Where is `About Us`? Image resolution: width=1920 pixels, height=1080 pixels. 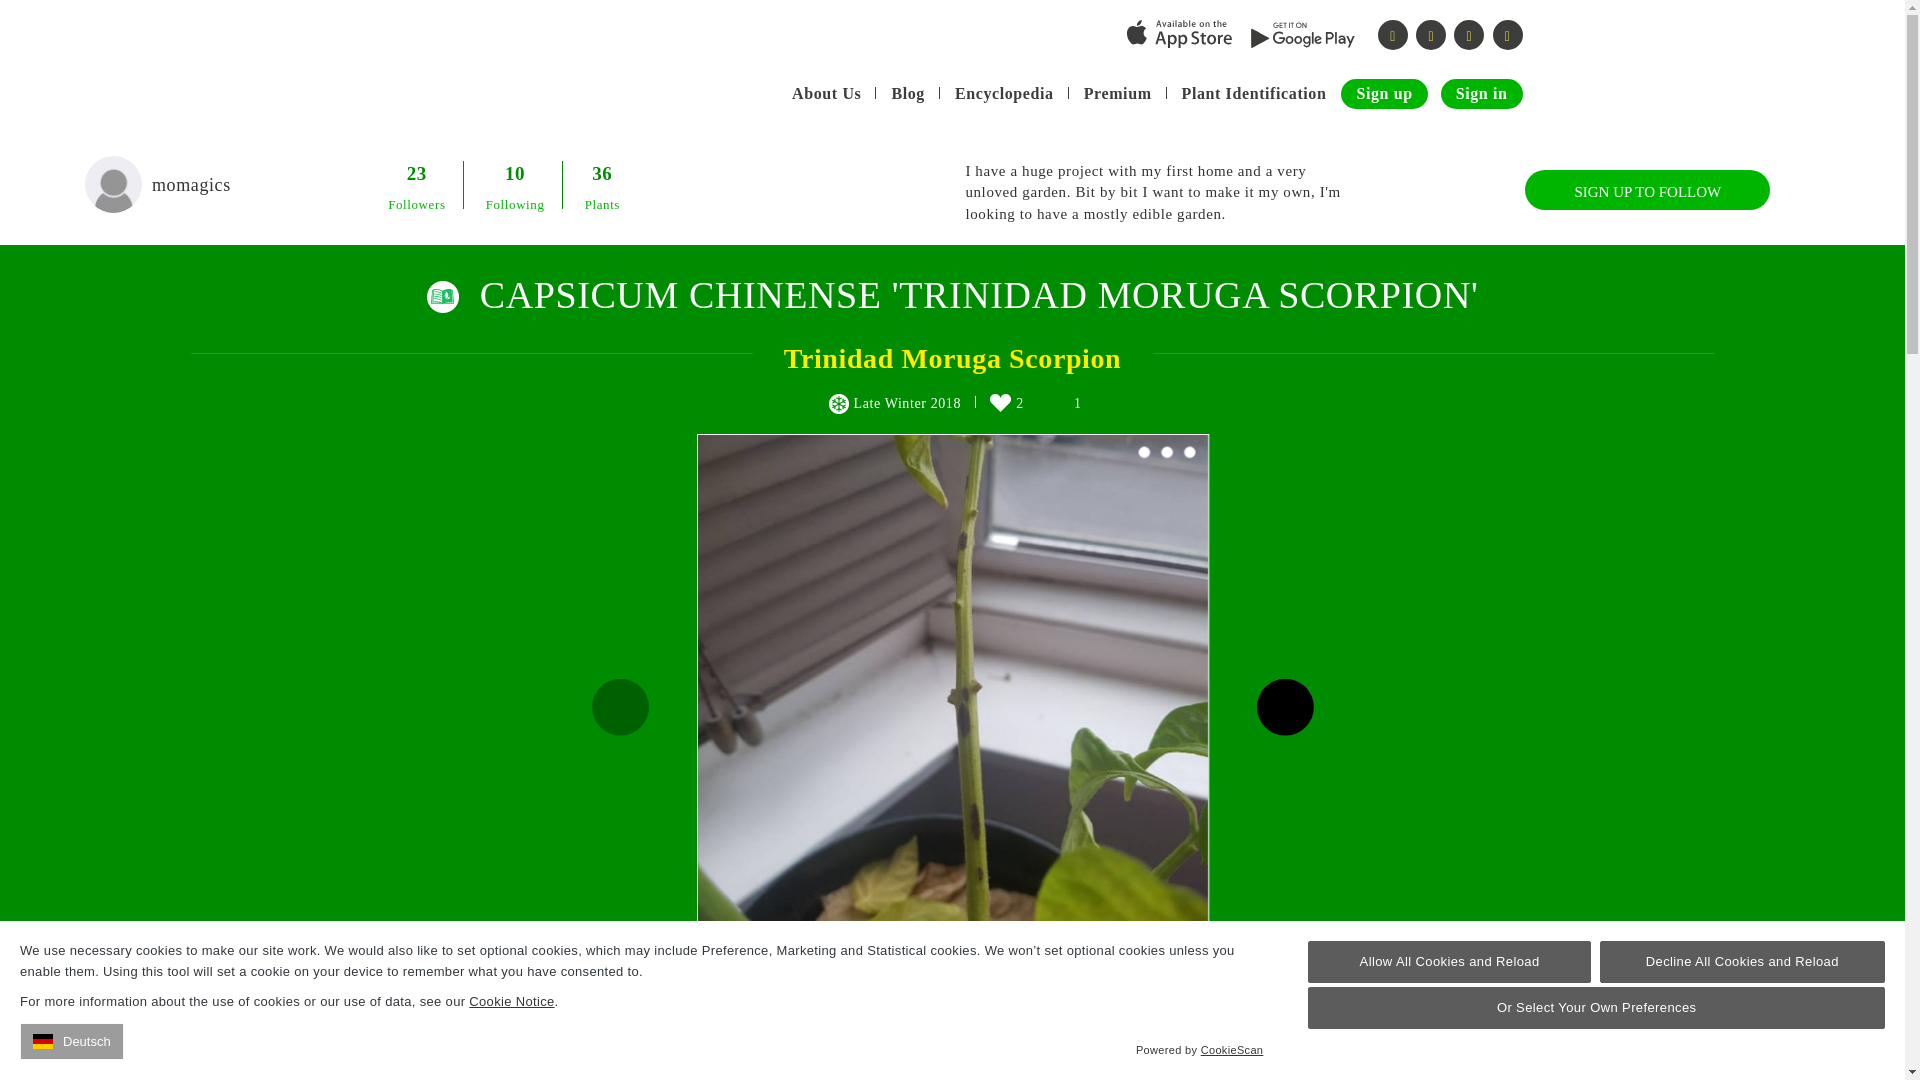
About Us is located at coordinates (826, 94).